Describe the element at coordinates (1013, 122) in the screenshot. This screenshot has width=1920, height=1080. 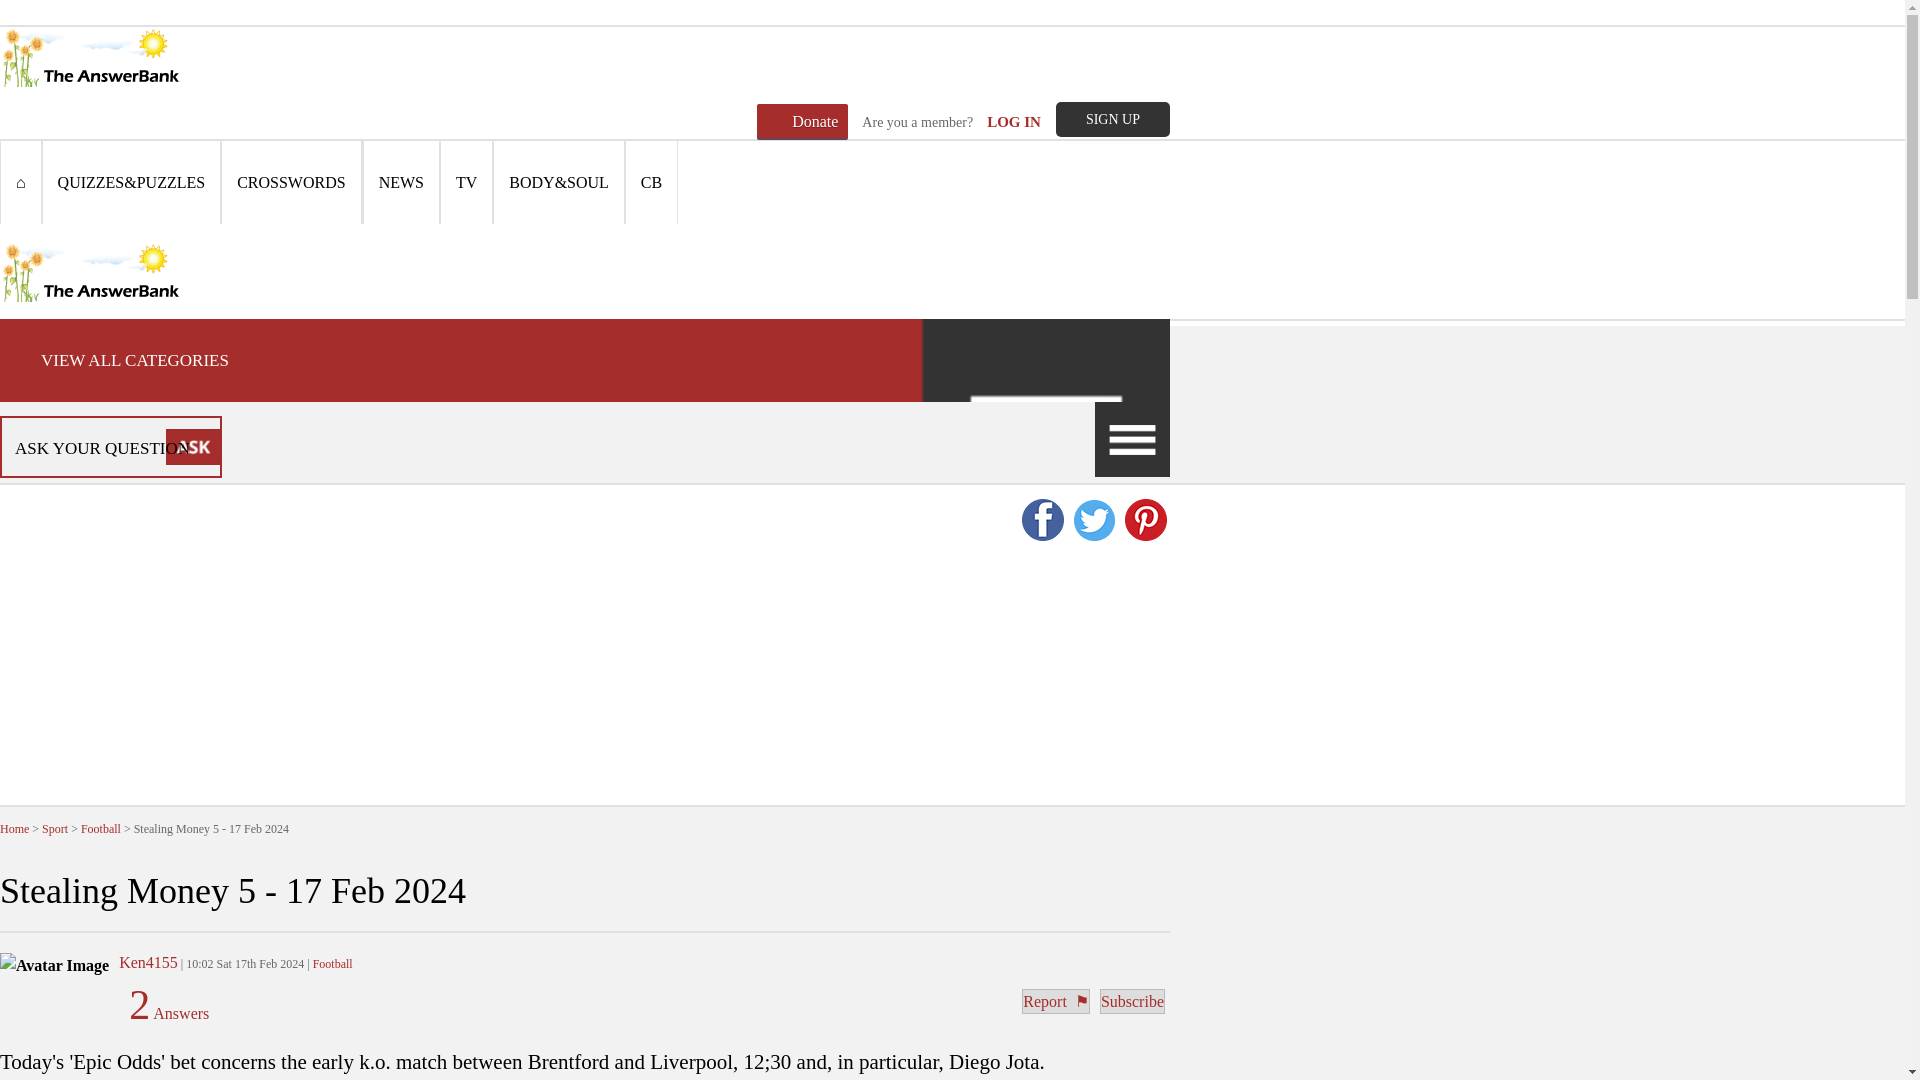
I see `LOG IN` at that location.